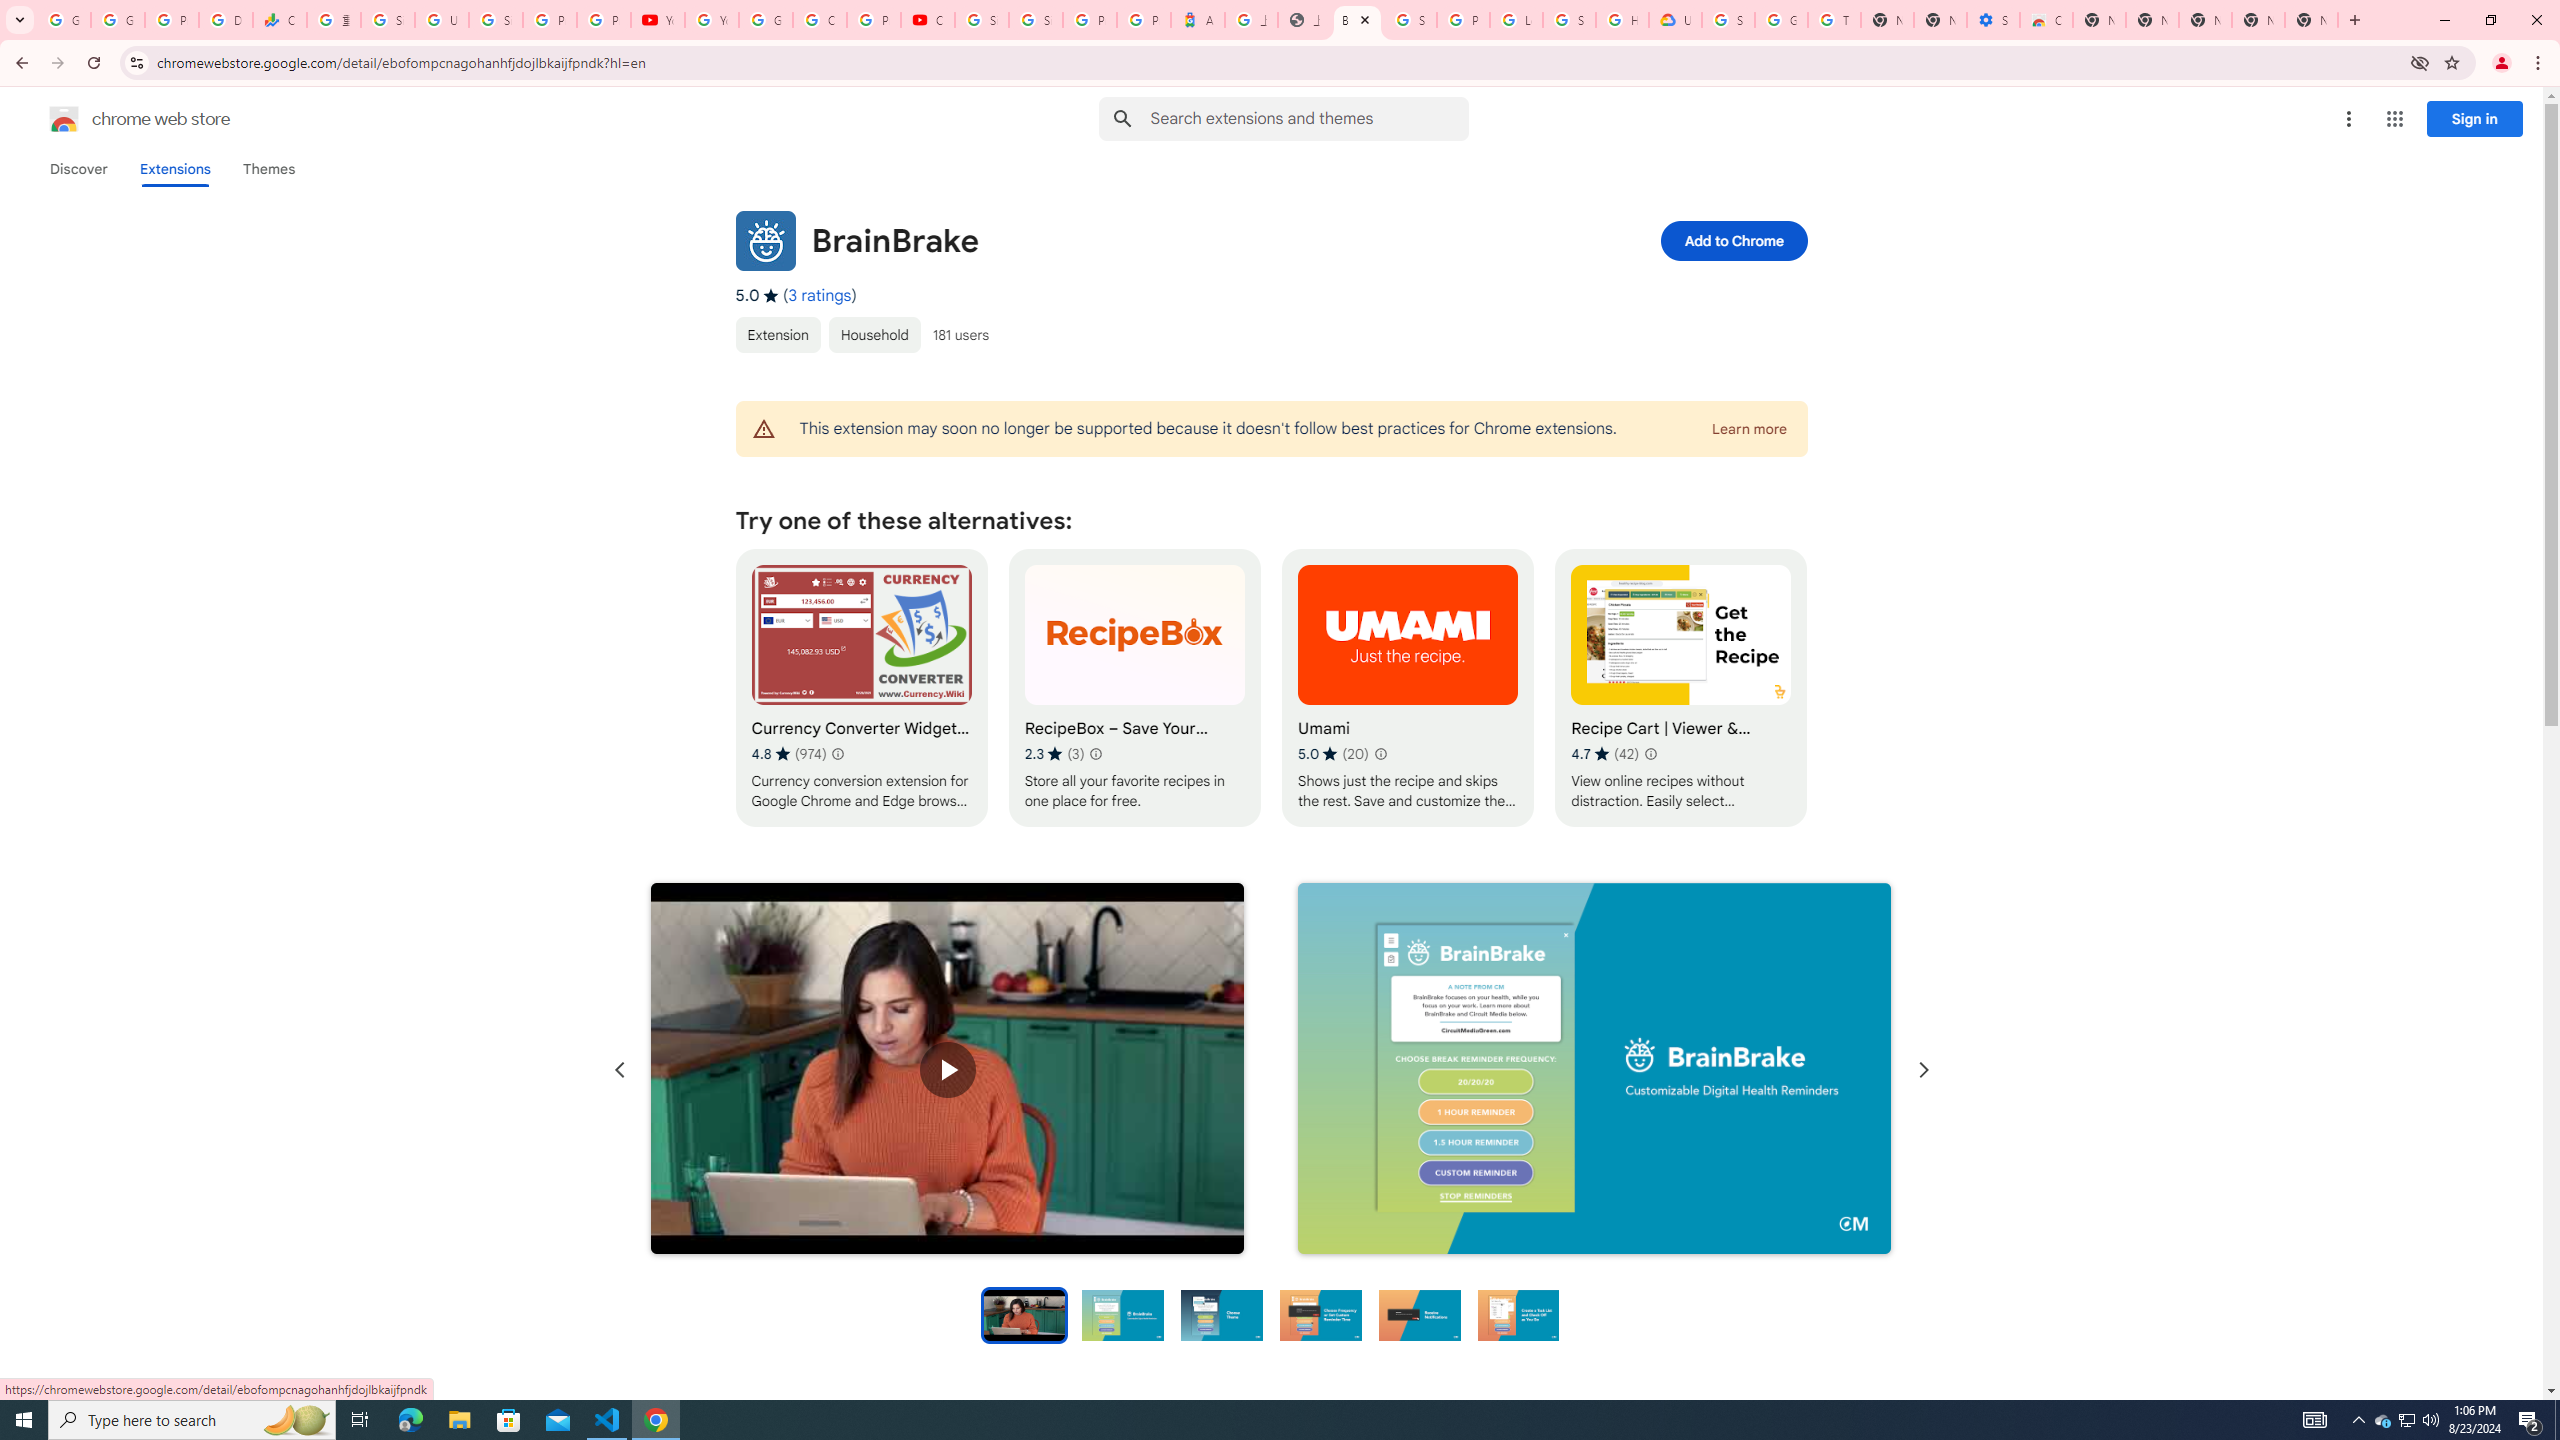 This screenshot has height=1440, width=2560. What do you see at coordinates (1198, 20) in the screenshot?
I see `Atour Hotel - Google hotels` at bounding box center [1198, 20].